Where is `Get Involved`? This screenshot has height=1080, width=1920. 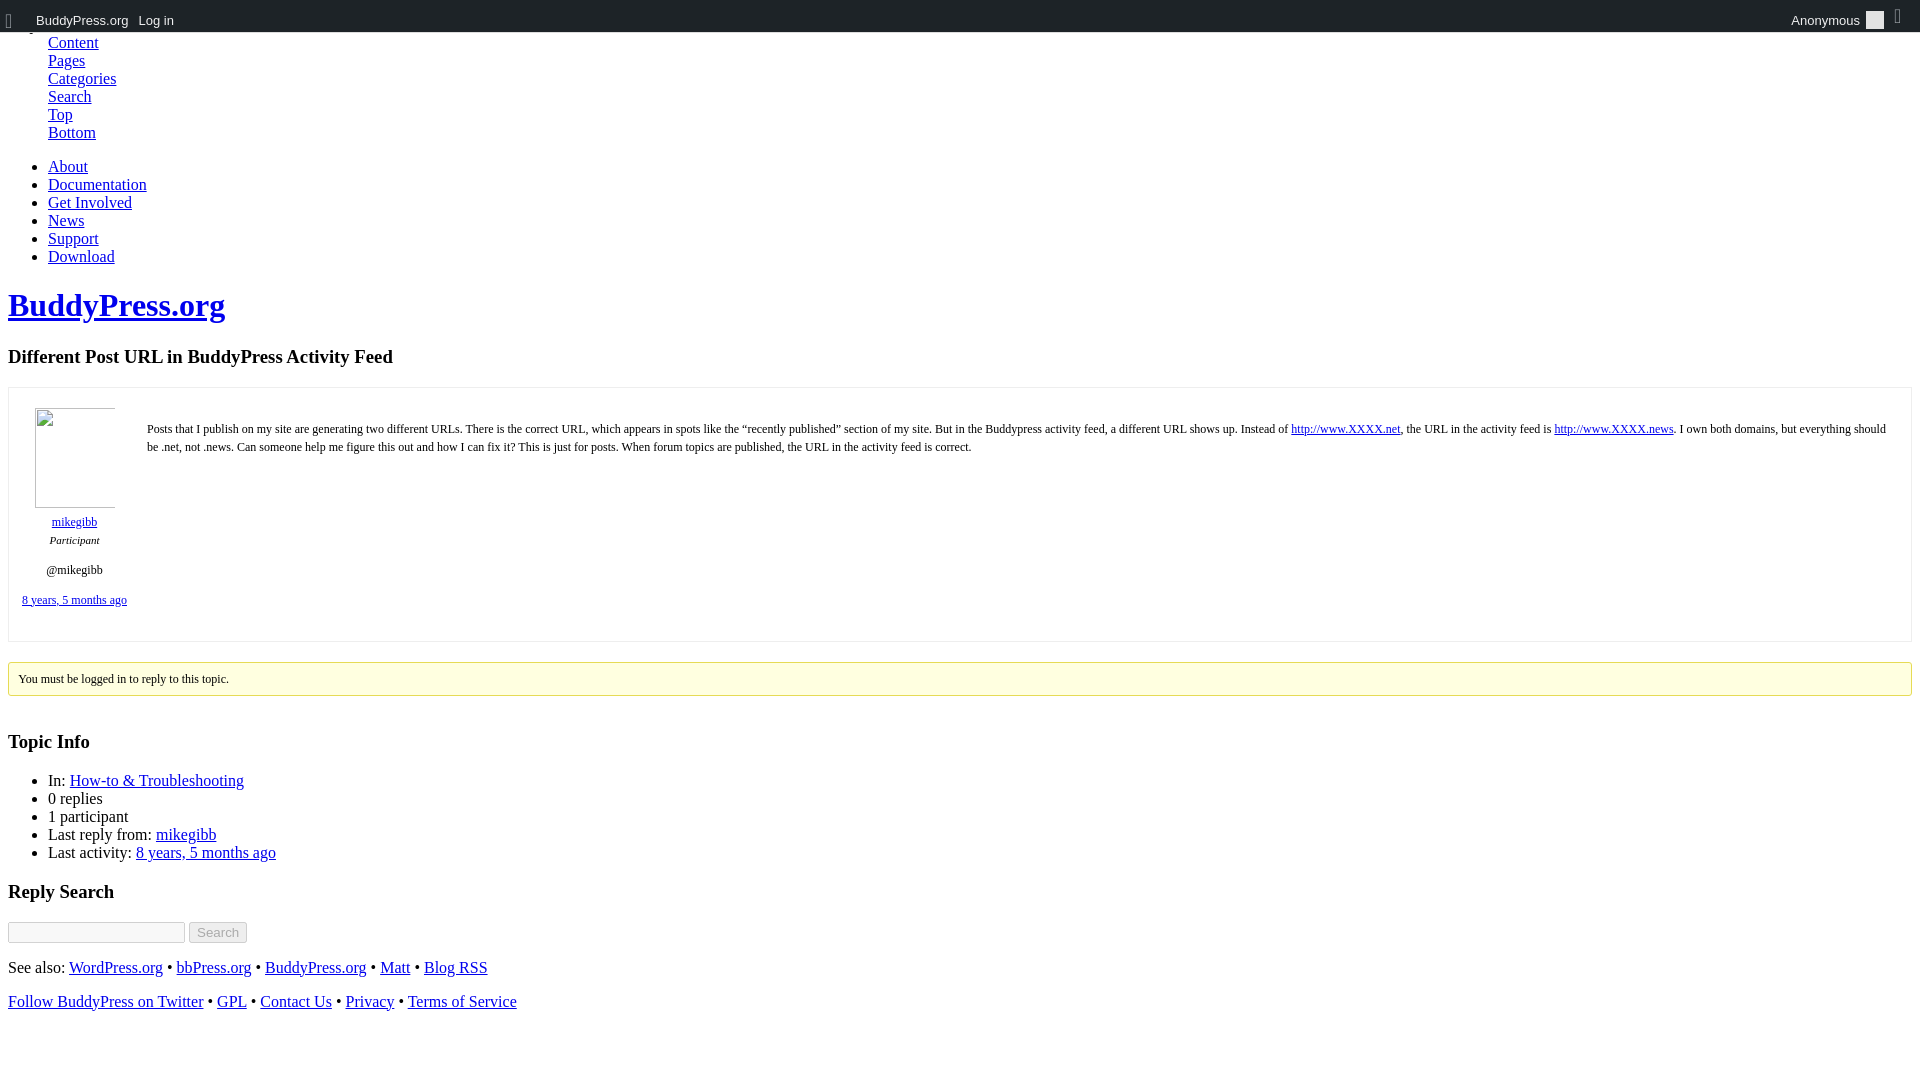
Get Involved is located at coordinates (90, 202).